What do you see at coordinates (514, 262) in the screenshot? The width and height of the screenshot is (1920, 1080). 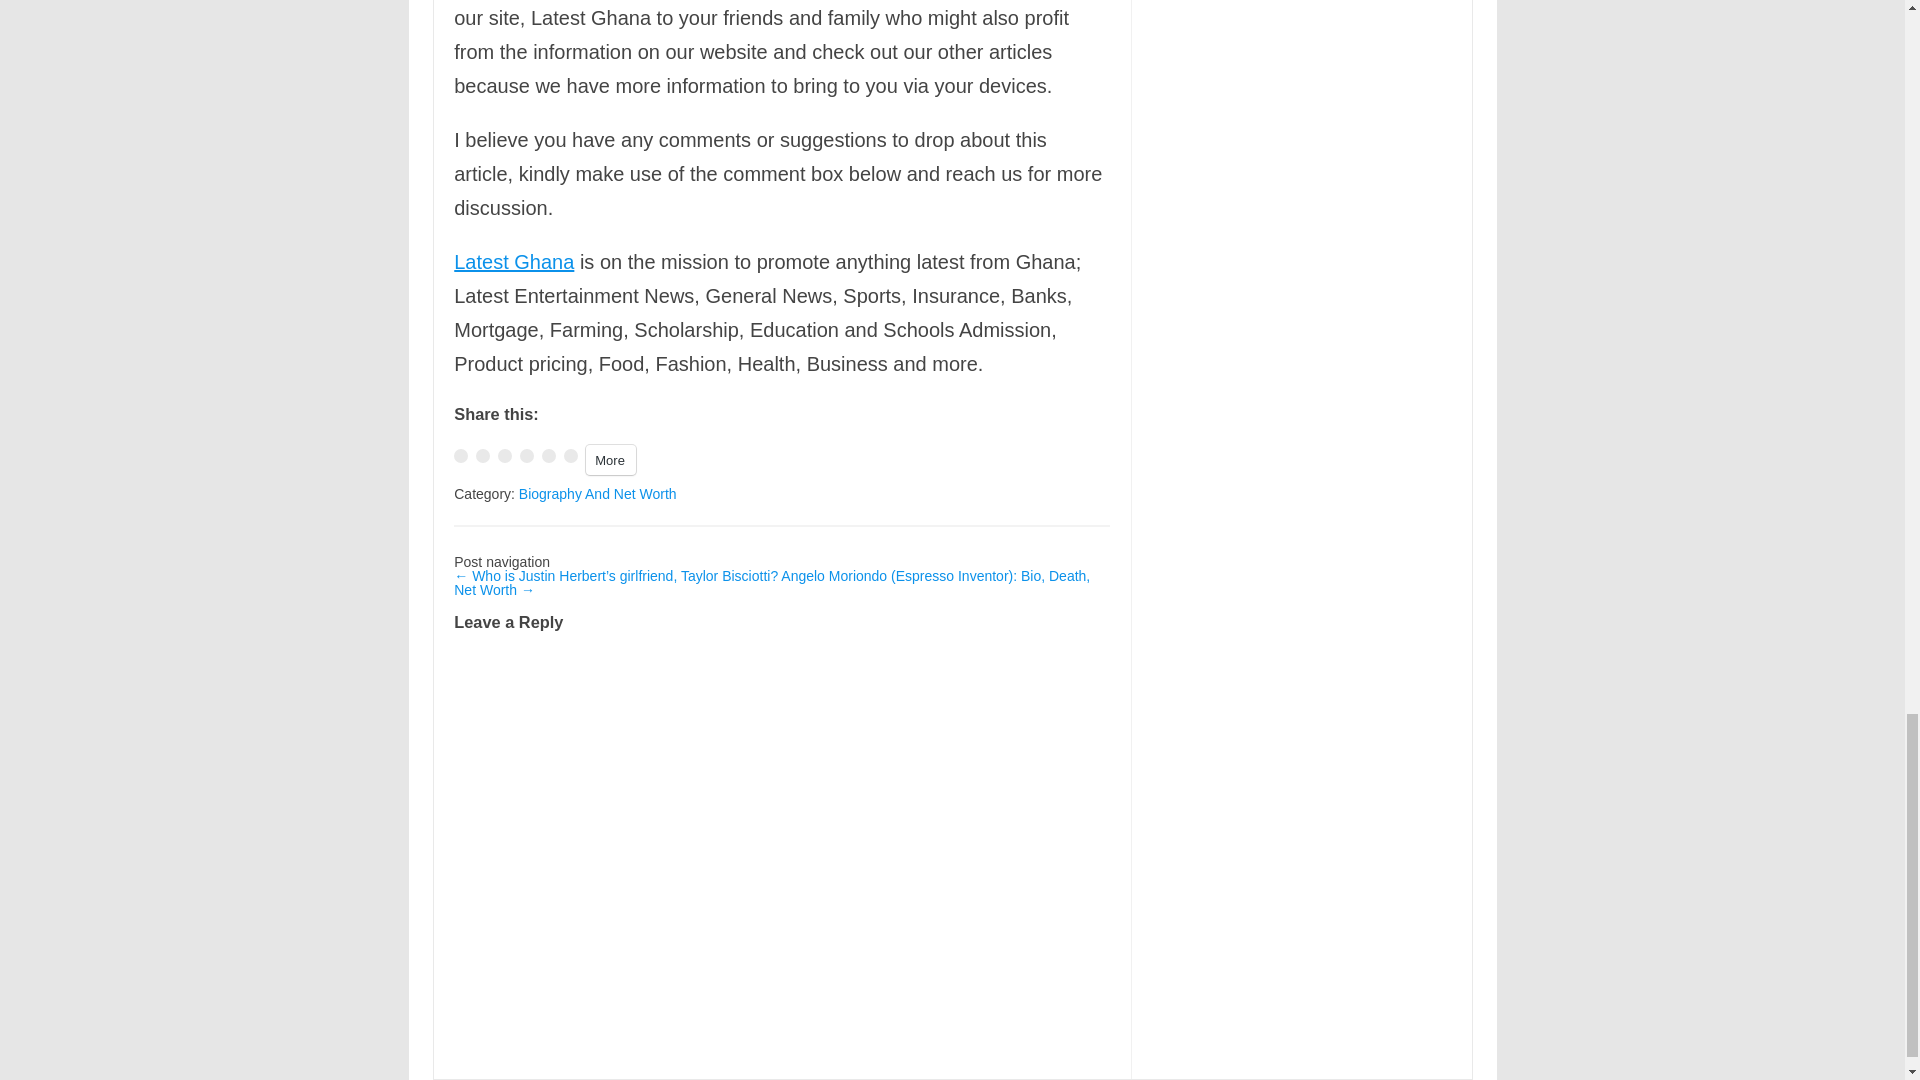 I see `Latest Ghana` at bounding box center [514, 262].